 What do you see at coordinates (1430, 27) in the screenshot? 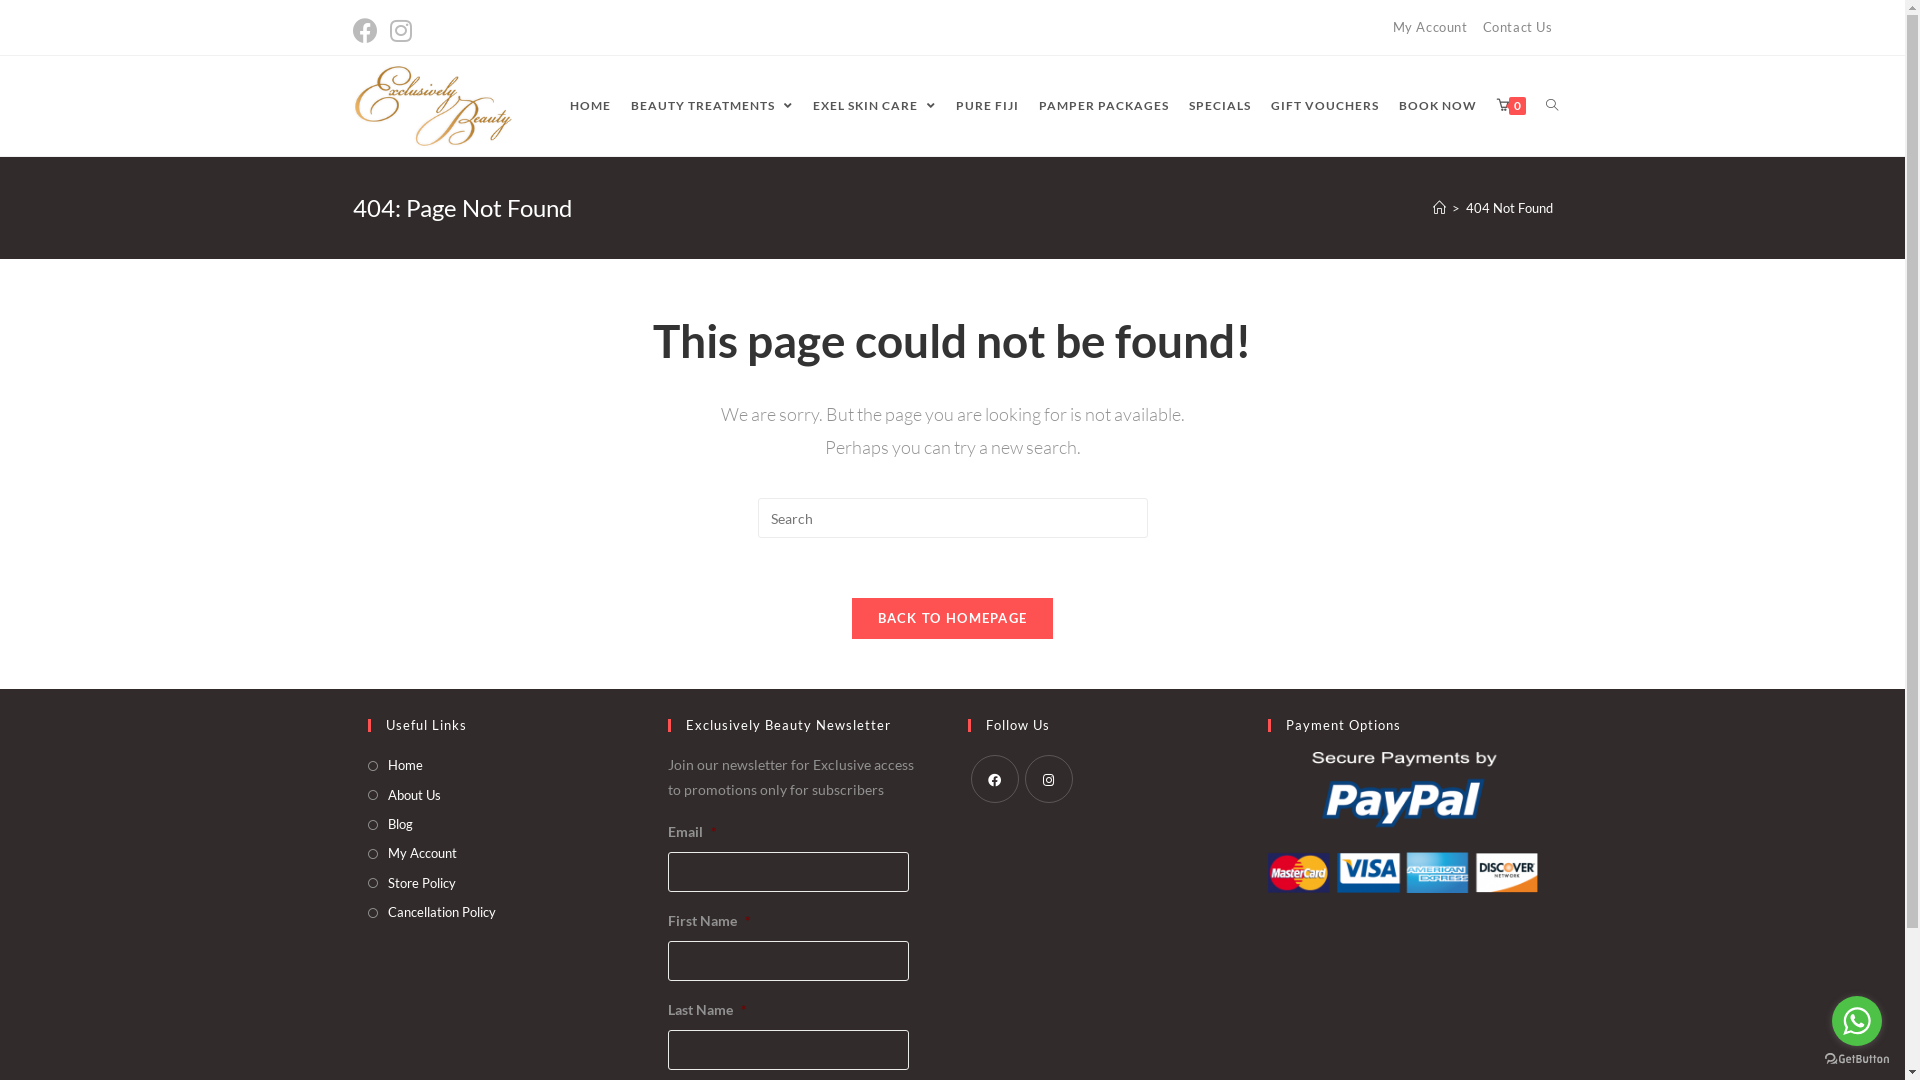
I see `My Account` at bounding box center [1430, 27].